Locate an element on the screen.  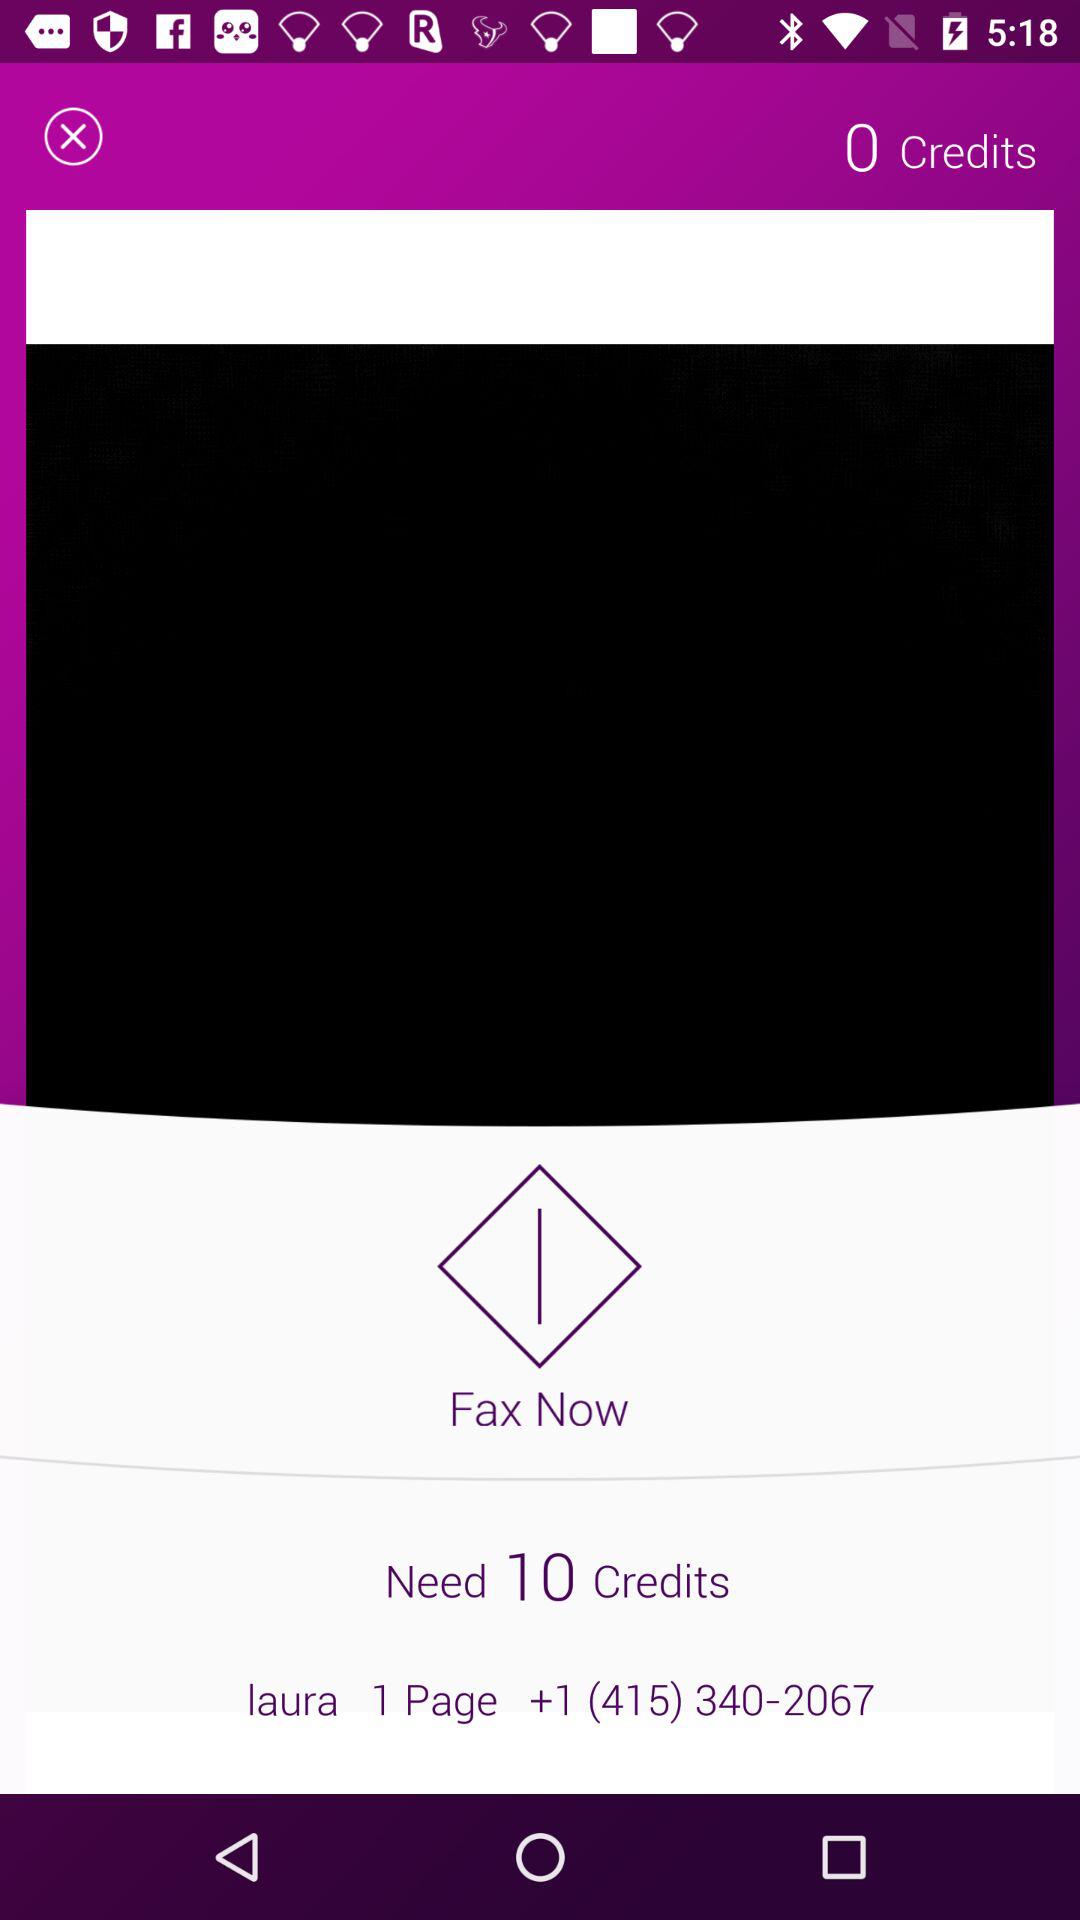
swipe to the 0 is located at coordinates (862, 145).